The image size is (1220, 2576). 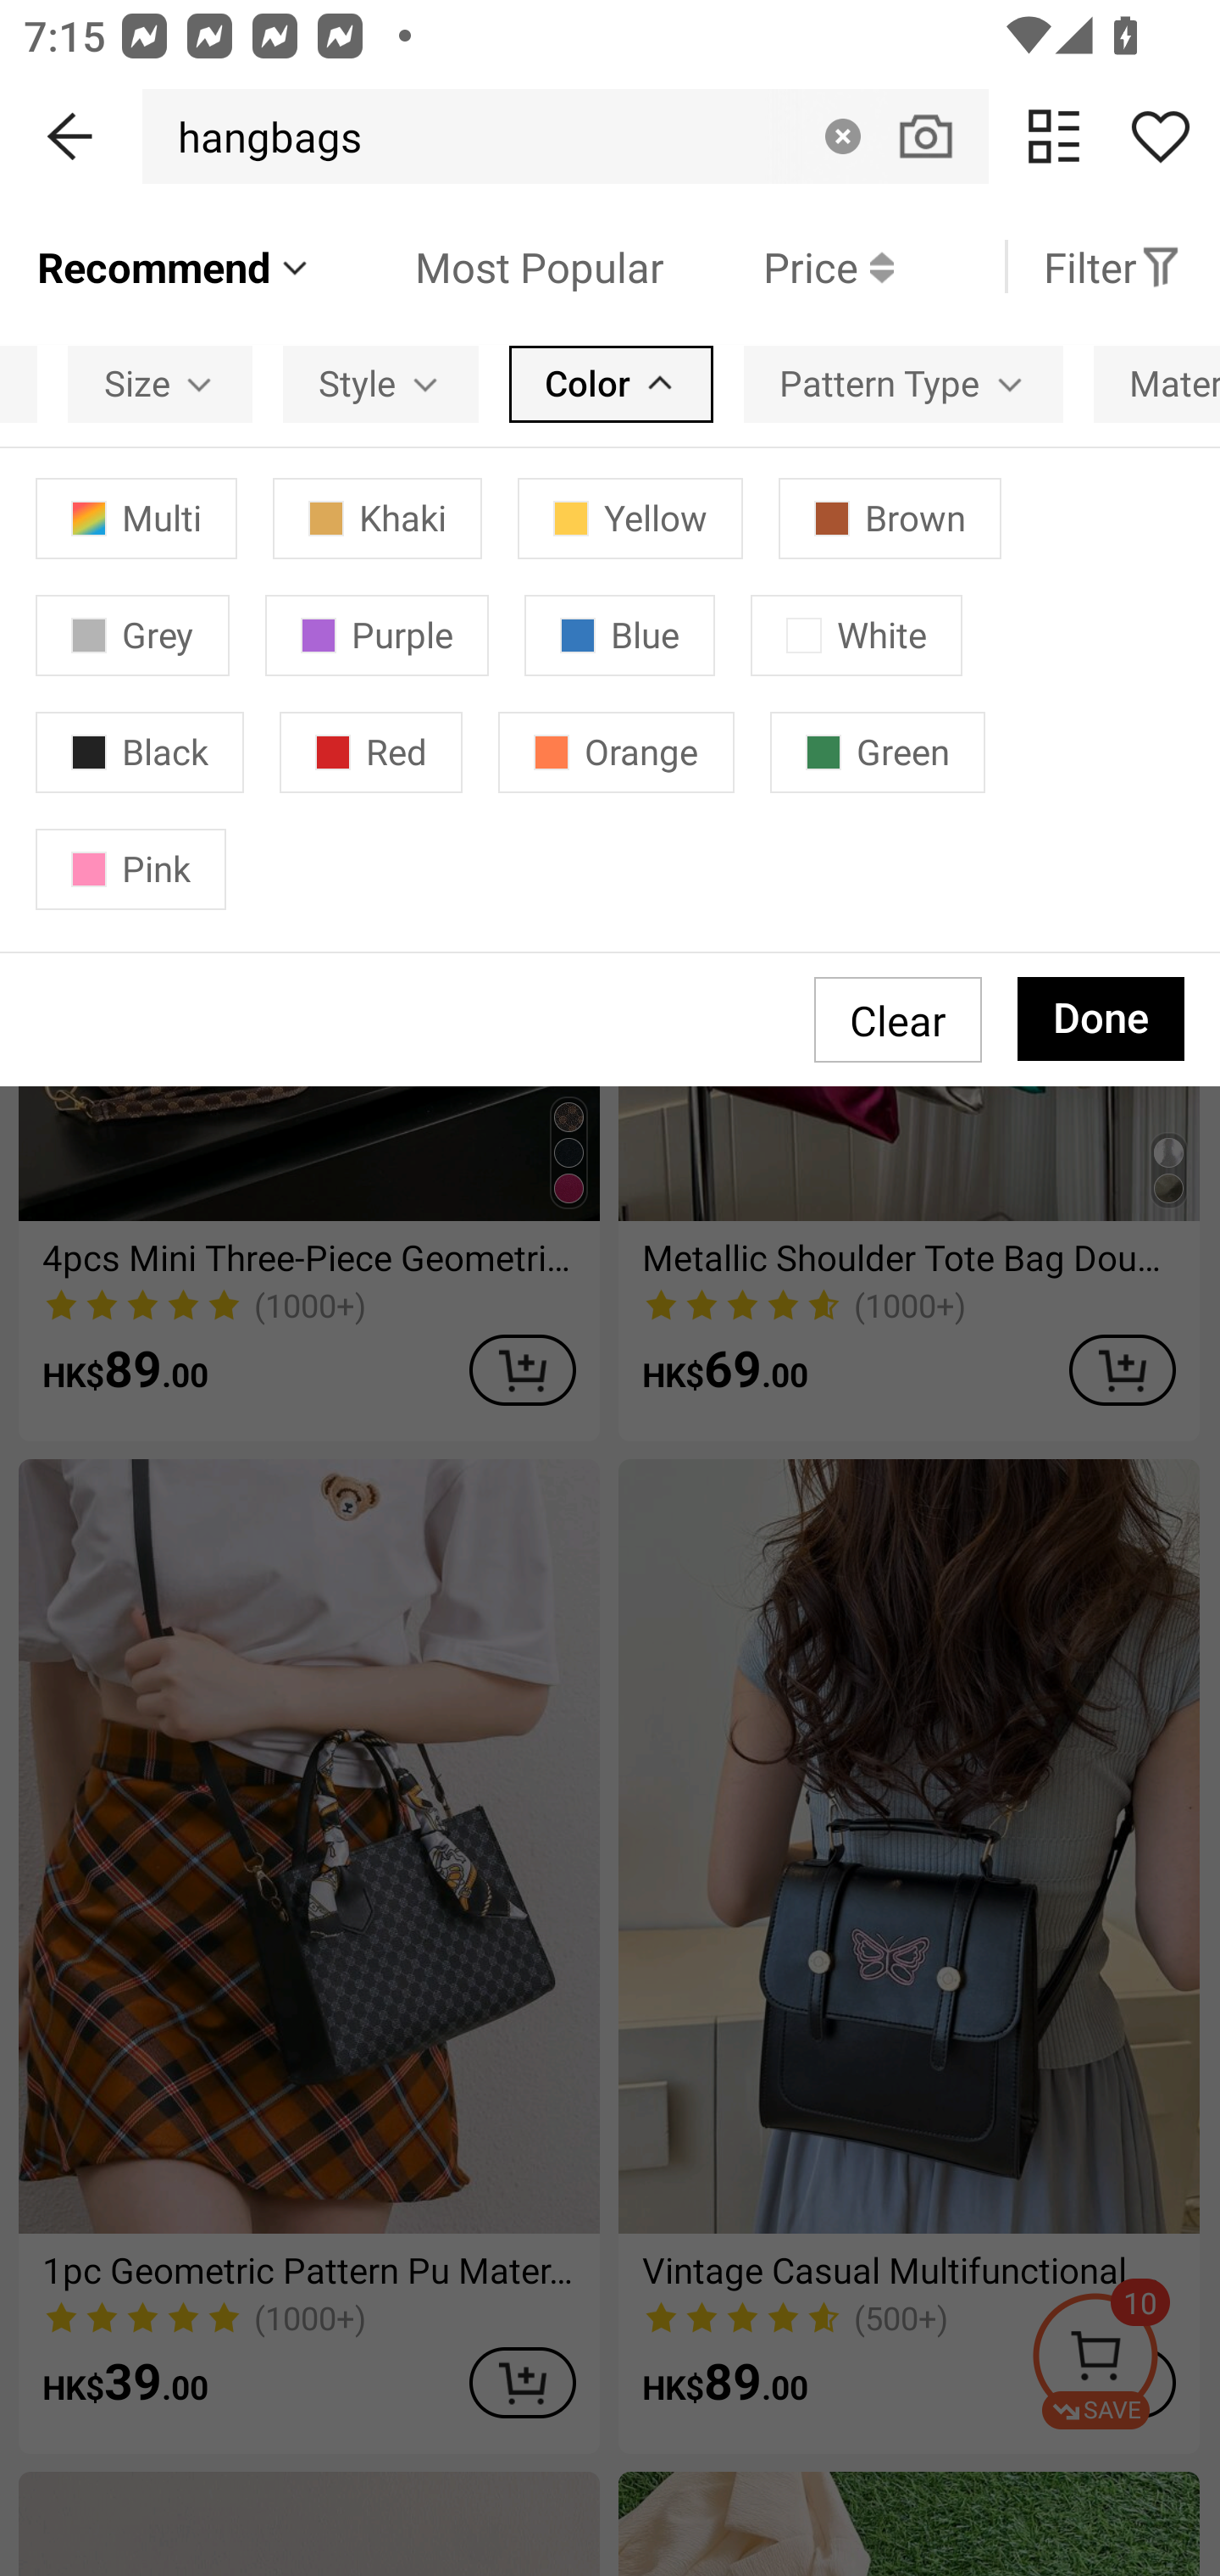 I want to click on change view, so click(x=1054, y=136).